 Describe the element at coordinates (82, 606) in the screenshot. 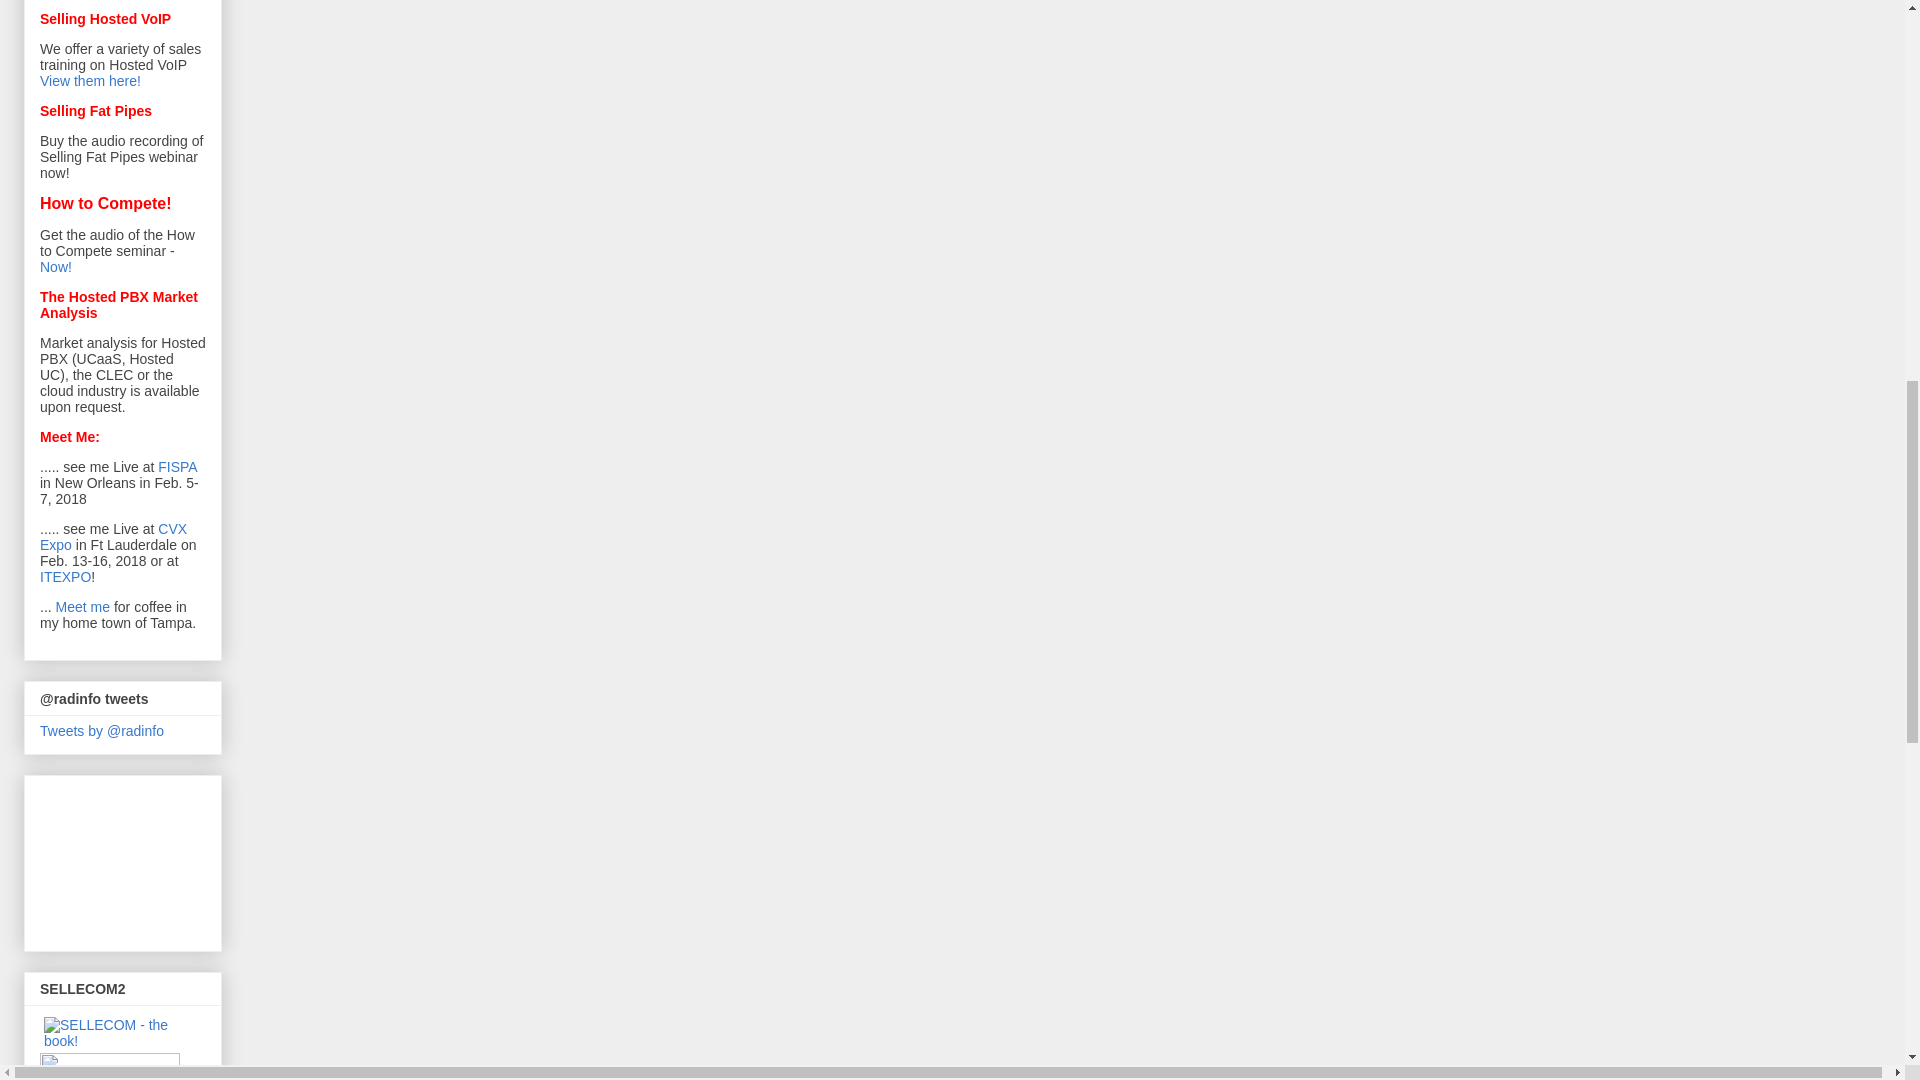

I see `Meet me` at that location.